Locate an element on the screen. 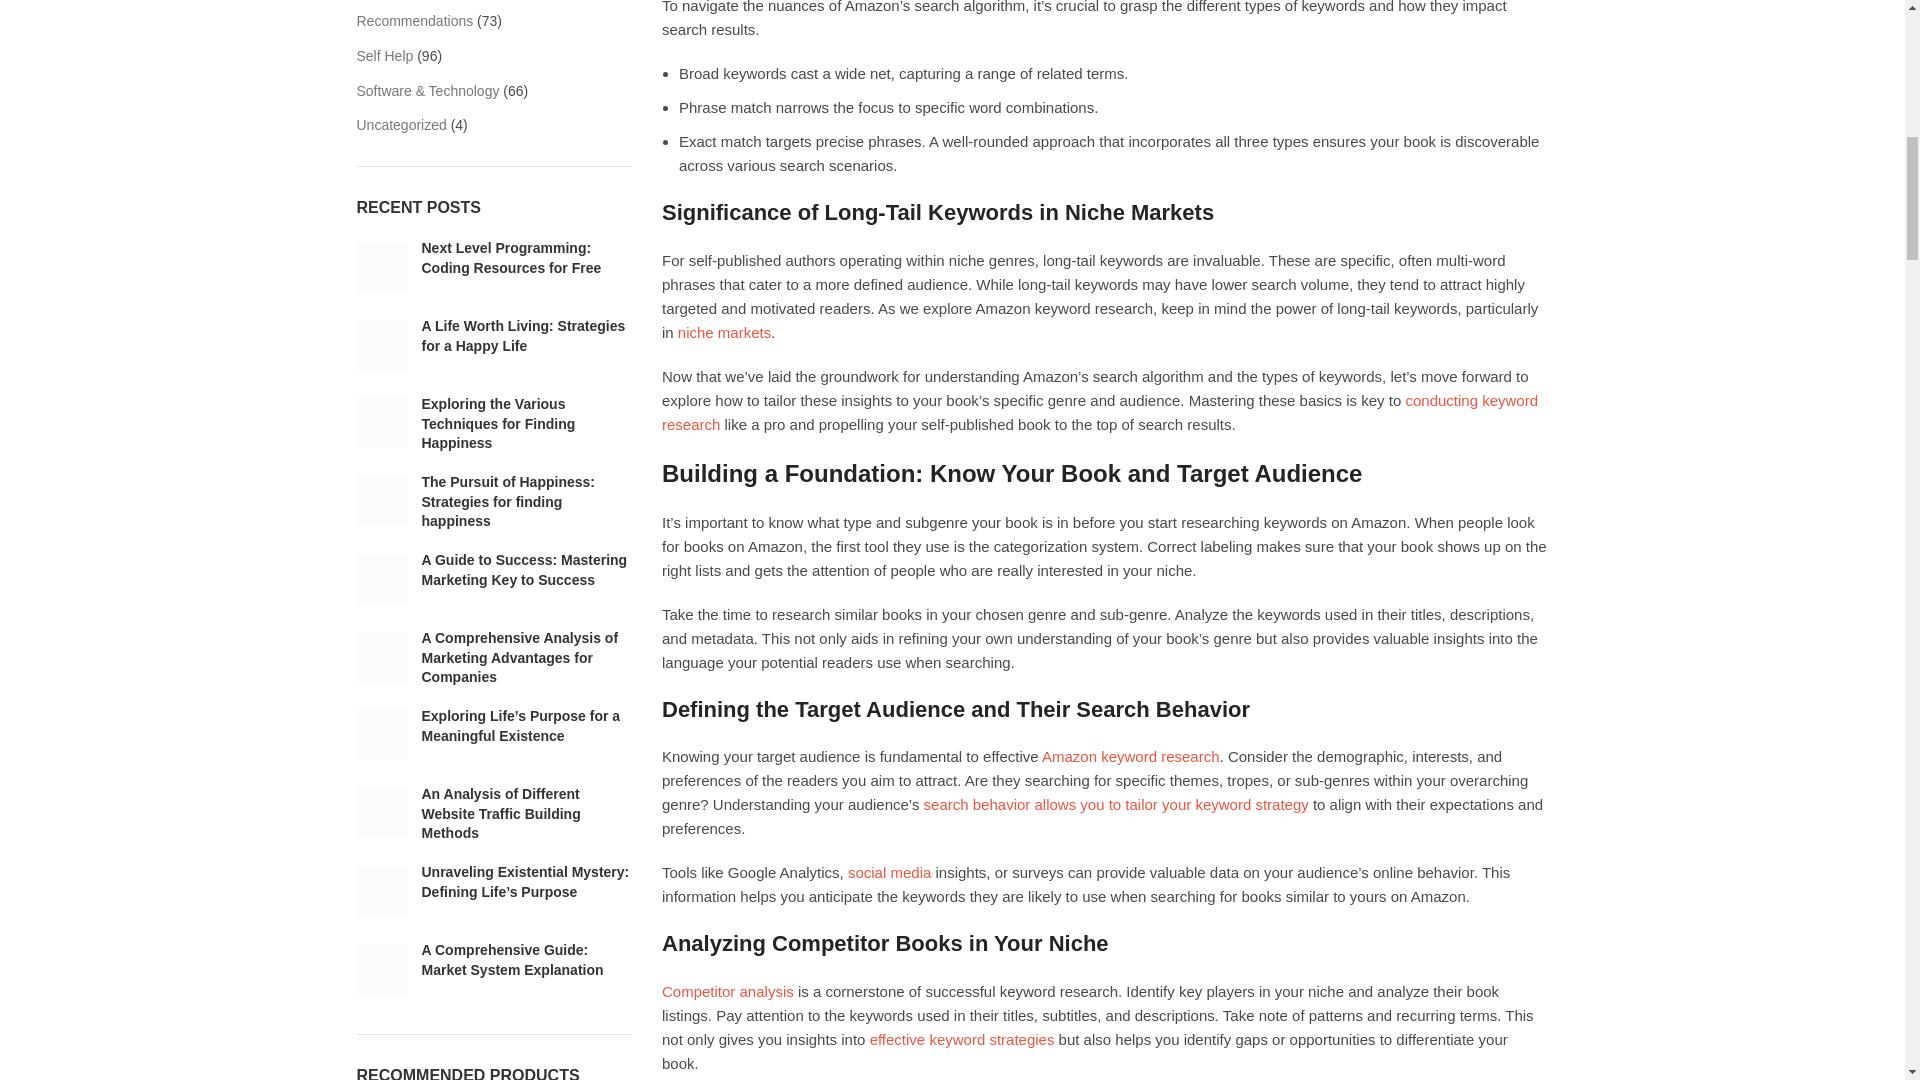 The image size is (1920, 1080). social media is located at coordinates (890, 872).